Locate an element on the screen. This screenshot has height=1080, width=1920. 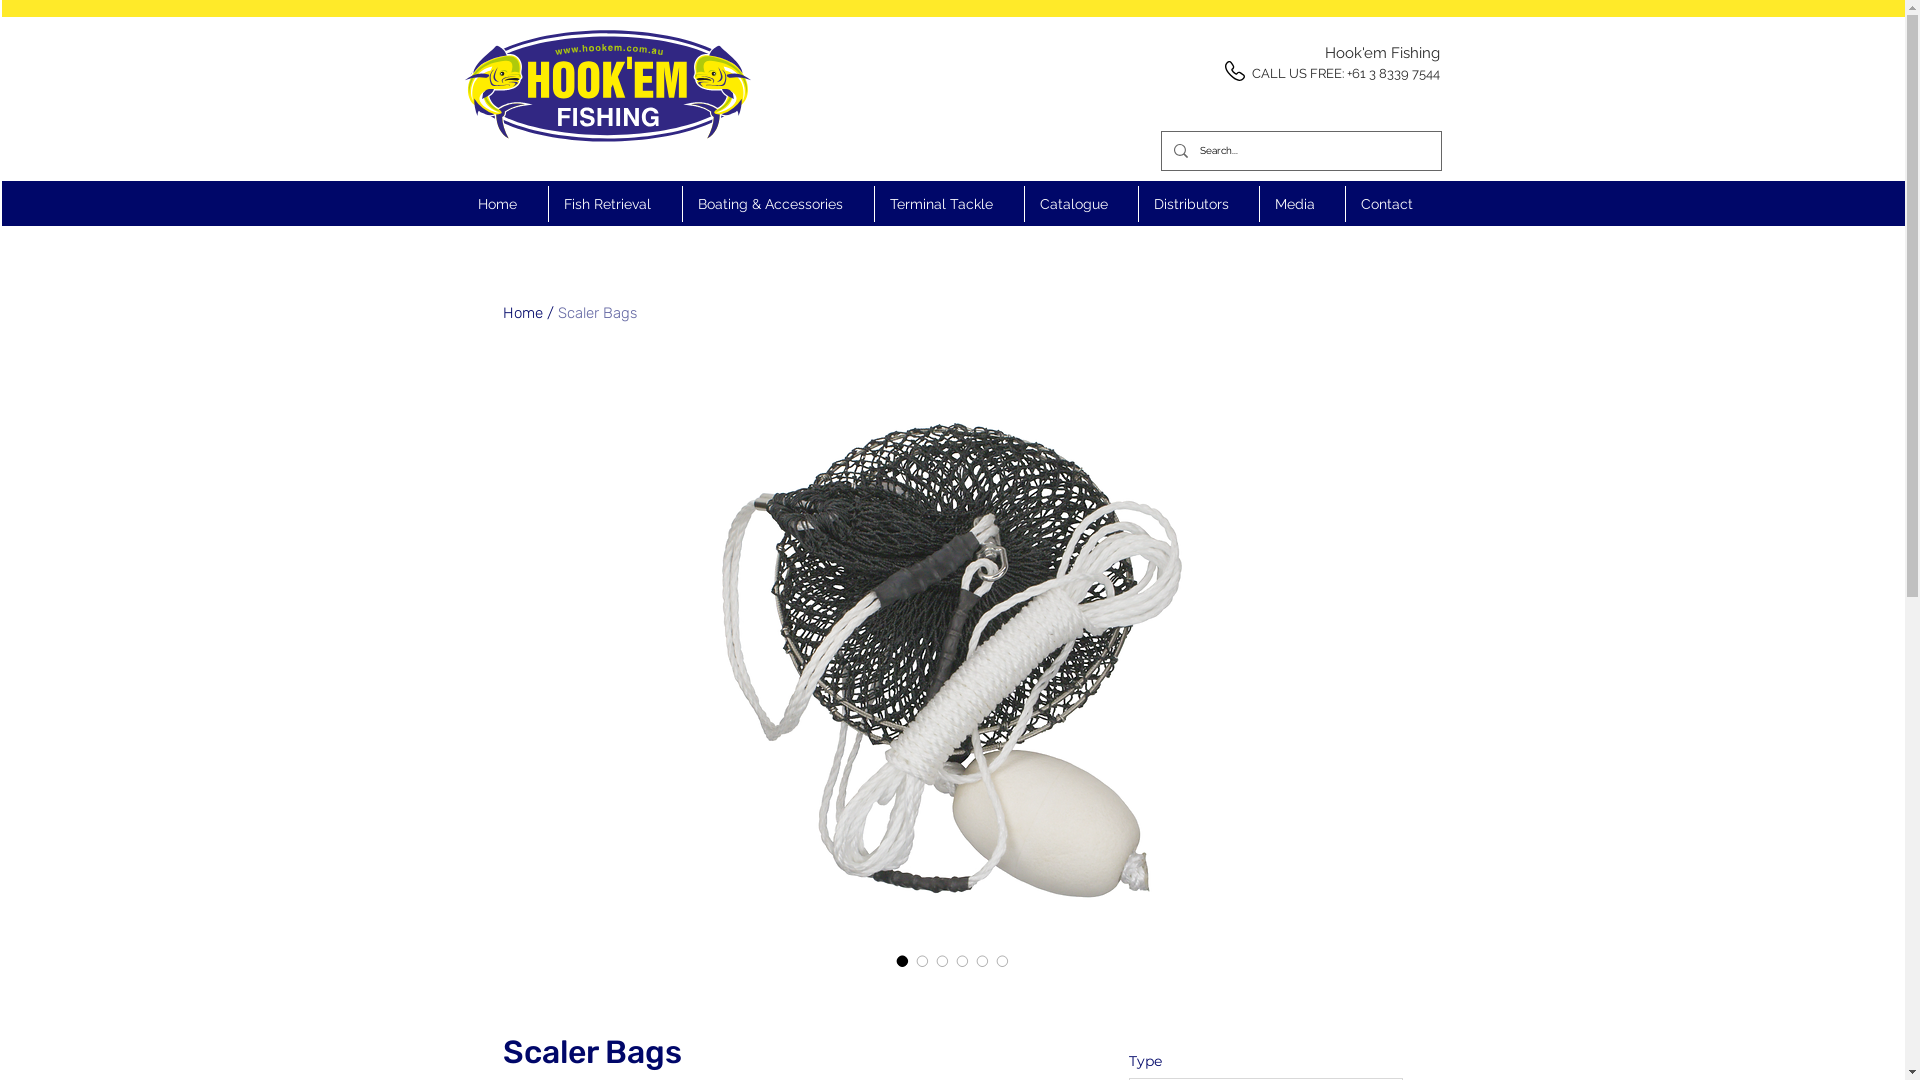
Catalogue is located at coordinates (1080, 204).